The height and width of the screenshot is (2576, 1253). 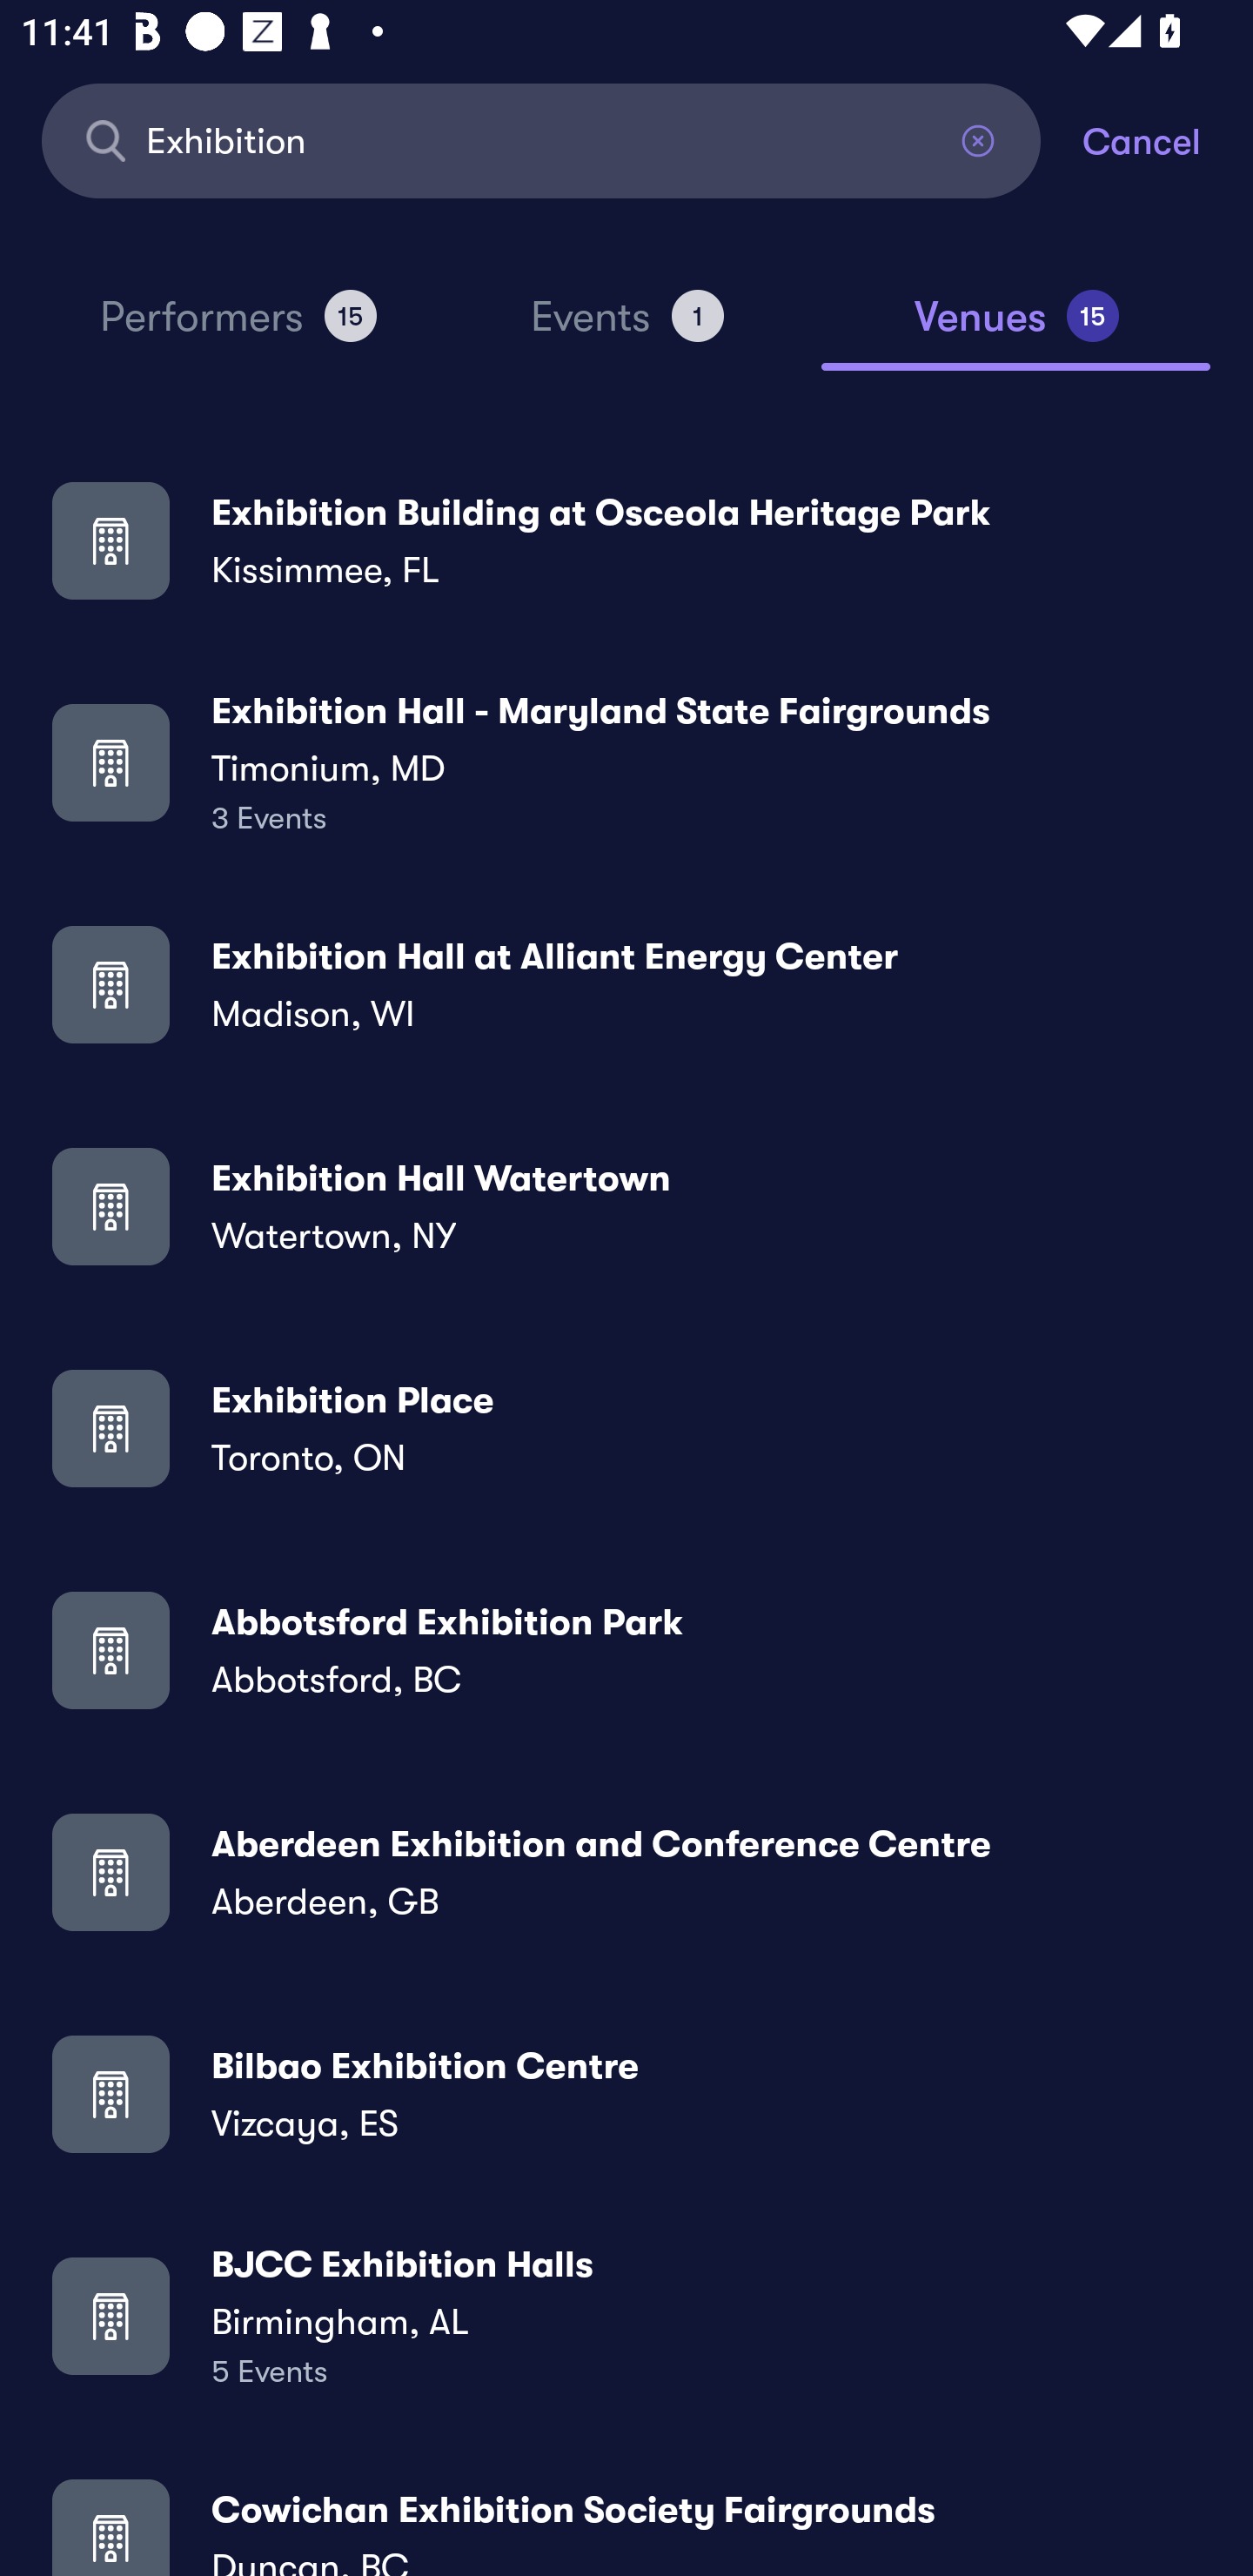 What do you see at coordinates (626, 1206) in the screenshot?
I see `Exhibition Hall Watertown Watertown, NY` at bounding box center [626, 1206].